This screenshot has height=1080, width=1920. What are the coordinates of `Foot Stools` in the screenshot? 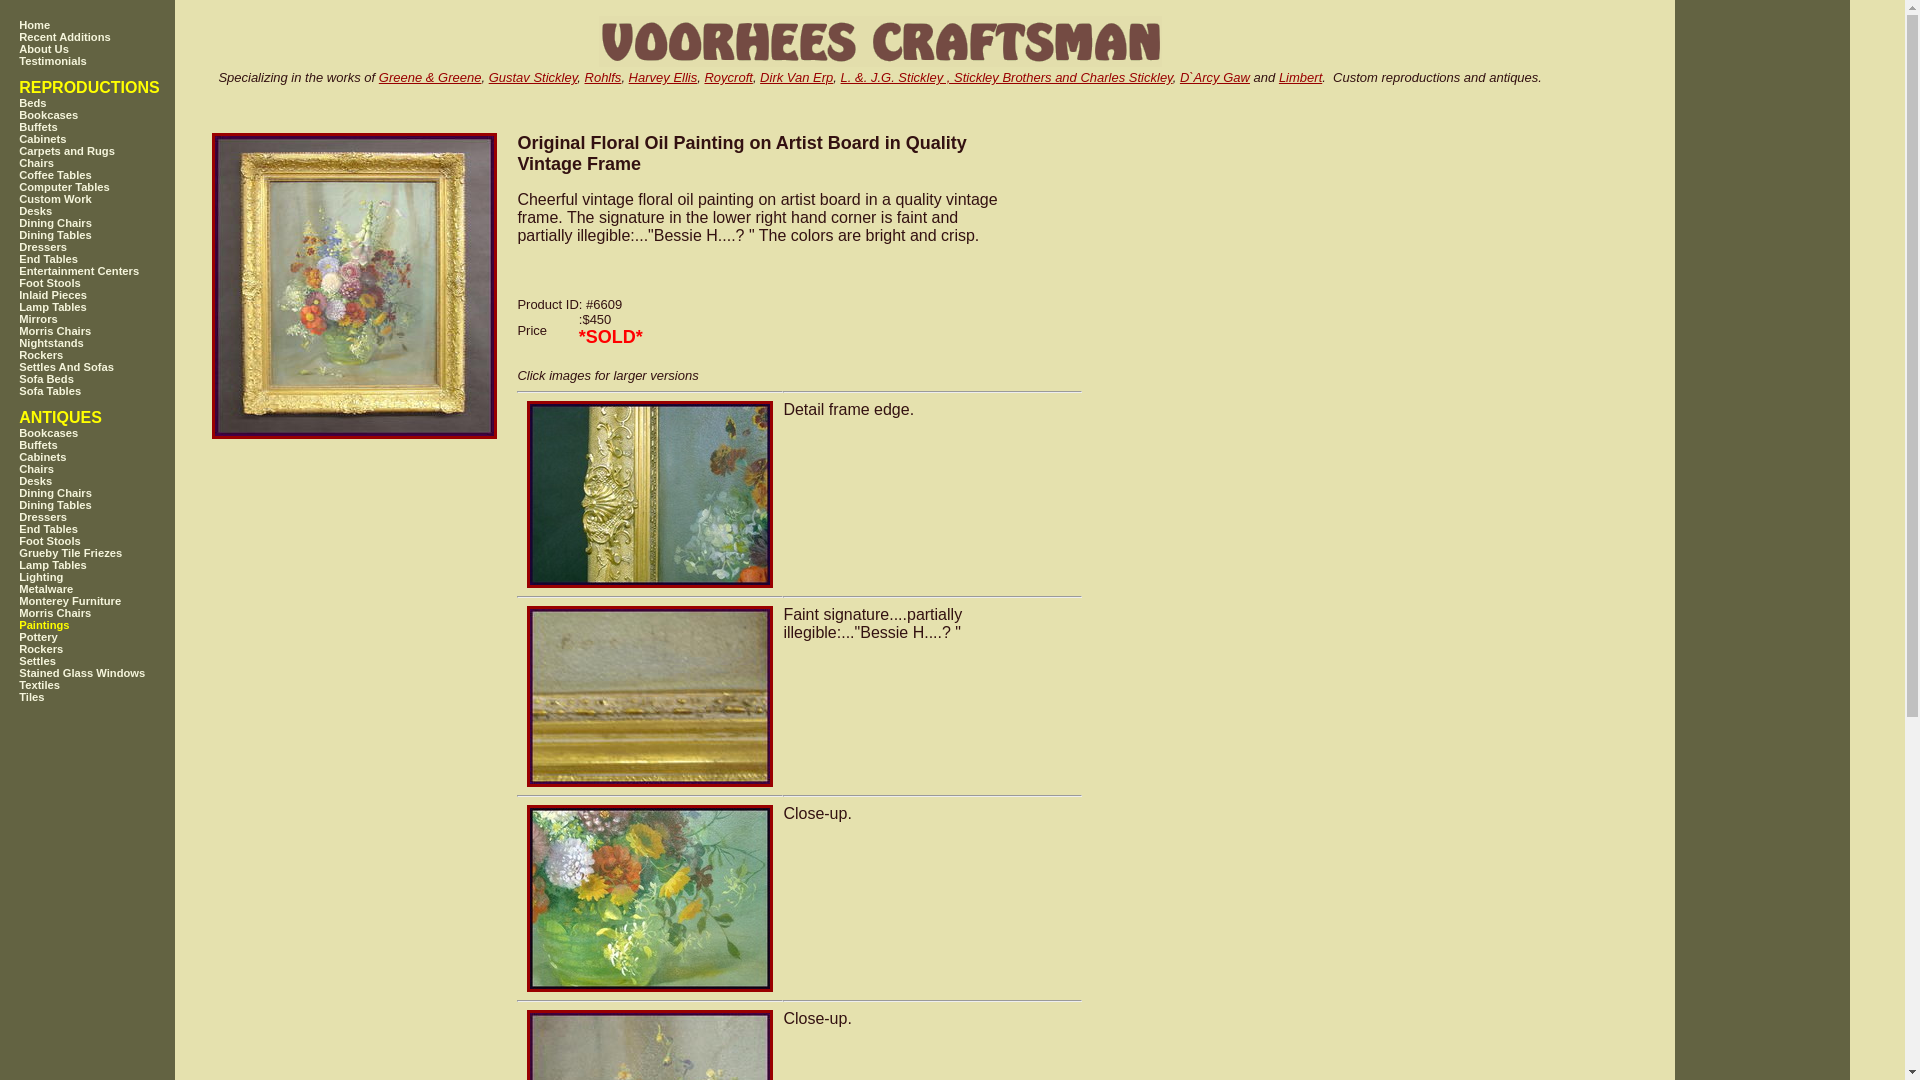 It's located at (109, 540).